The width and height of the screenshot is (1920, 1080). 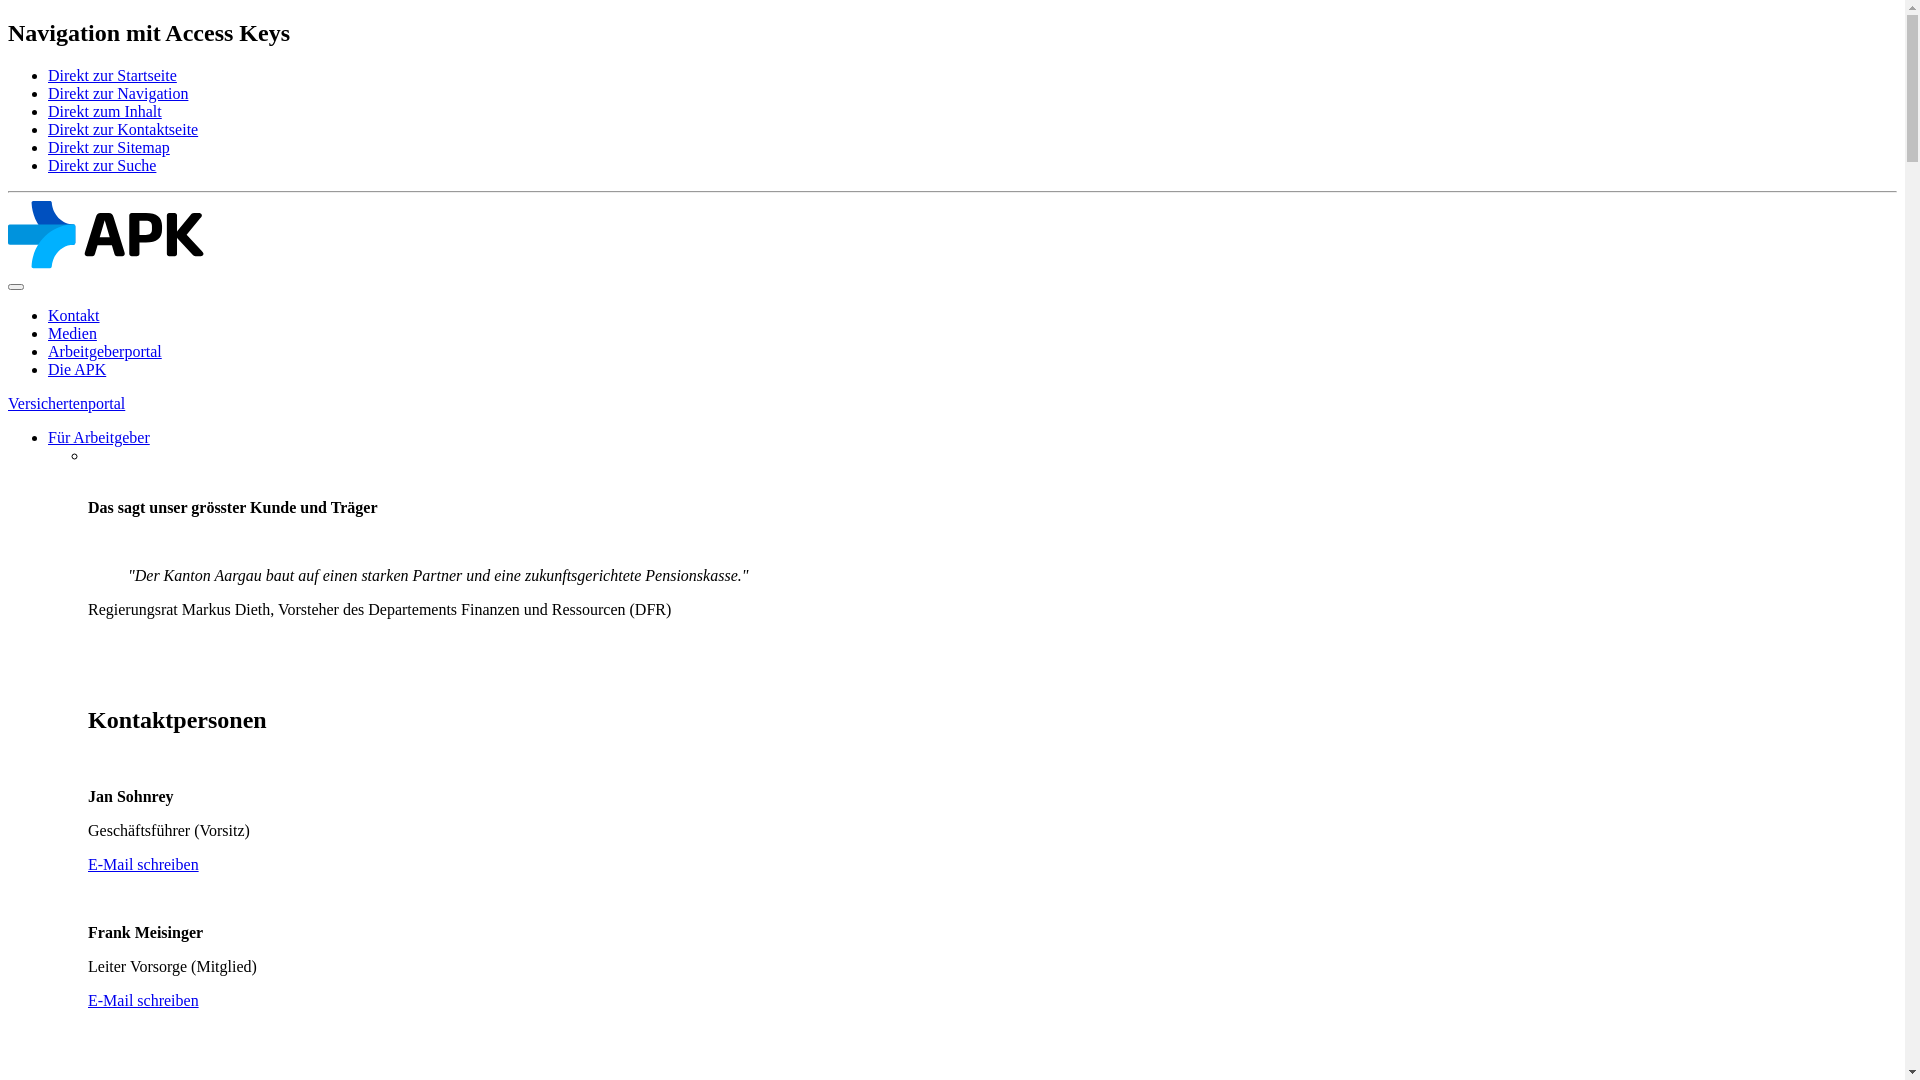 I want to click on Direkt zum Inhalt, so click(x=105, y=112).